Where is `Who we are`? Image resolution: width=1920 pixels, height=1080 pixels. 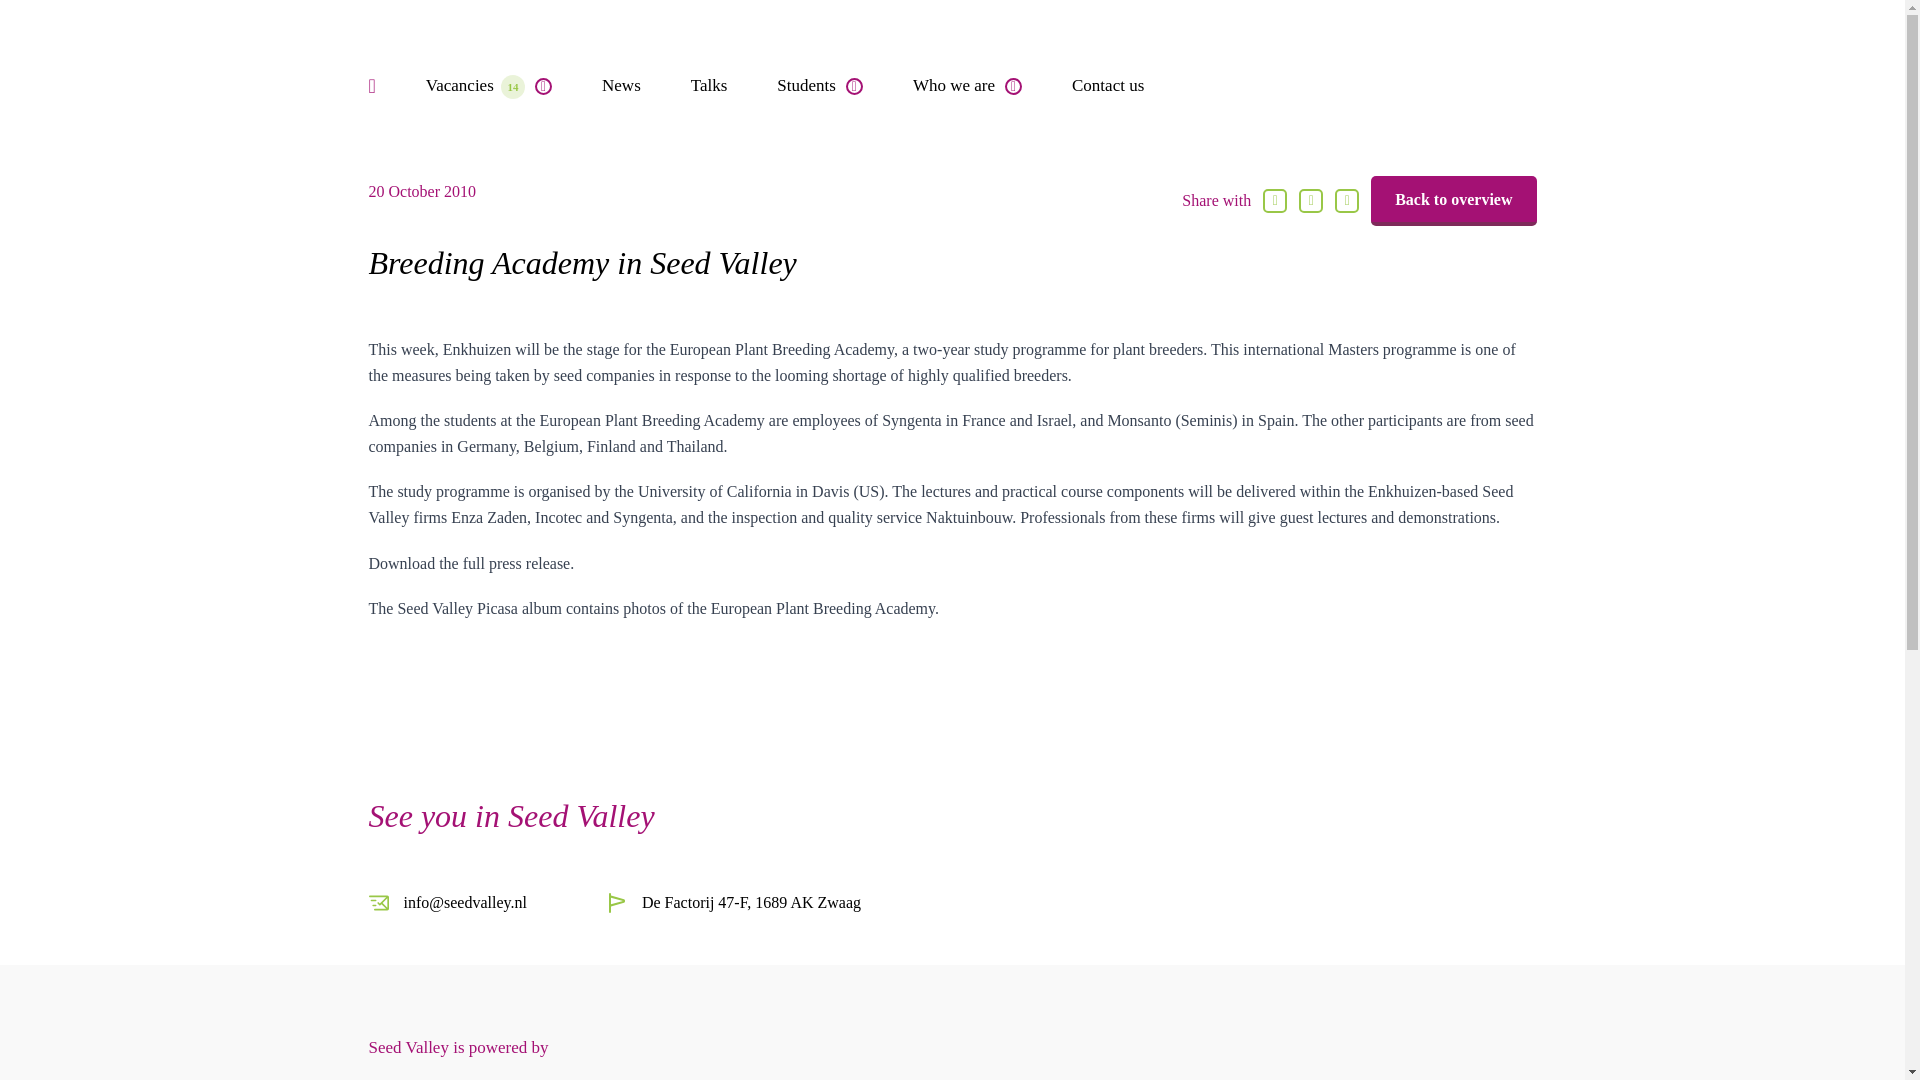 Who we are is located at coordinates (967, 86).